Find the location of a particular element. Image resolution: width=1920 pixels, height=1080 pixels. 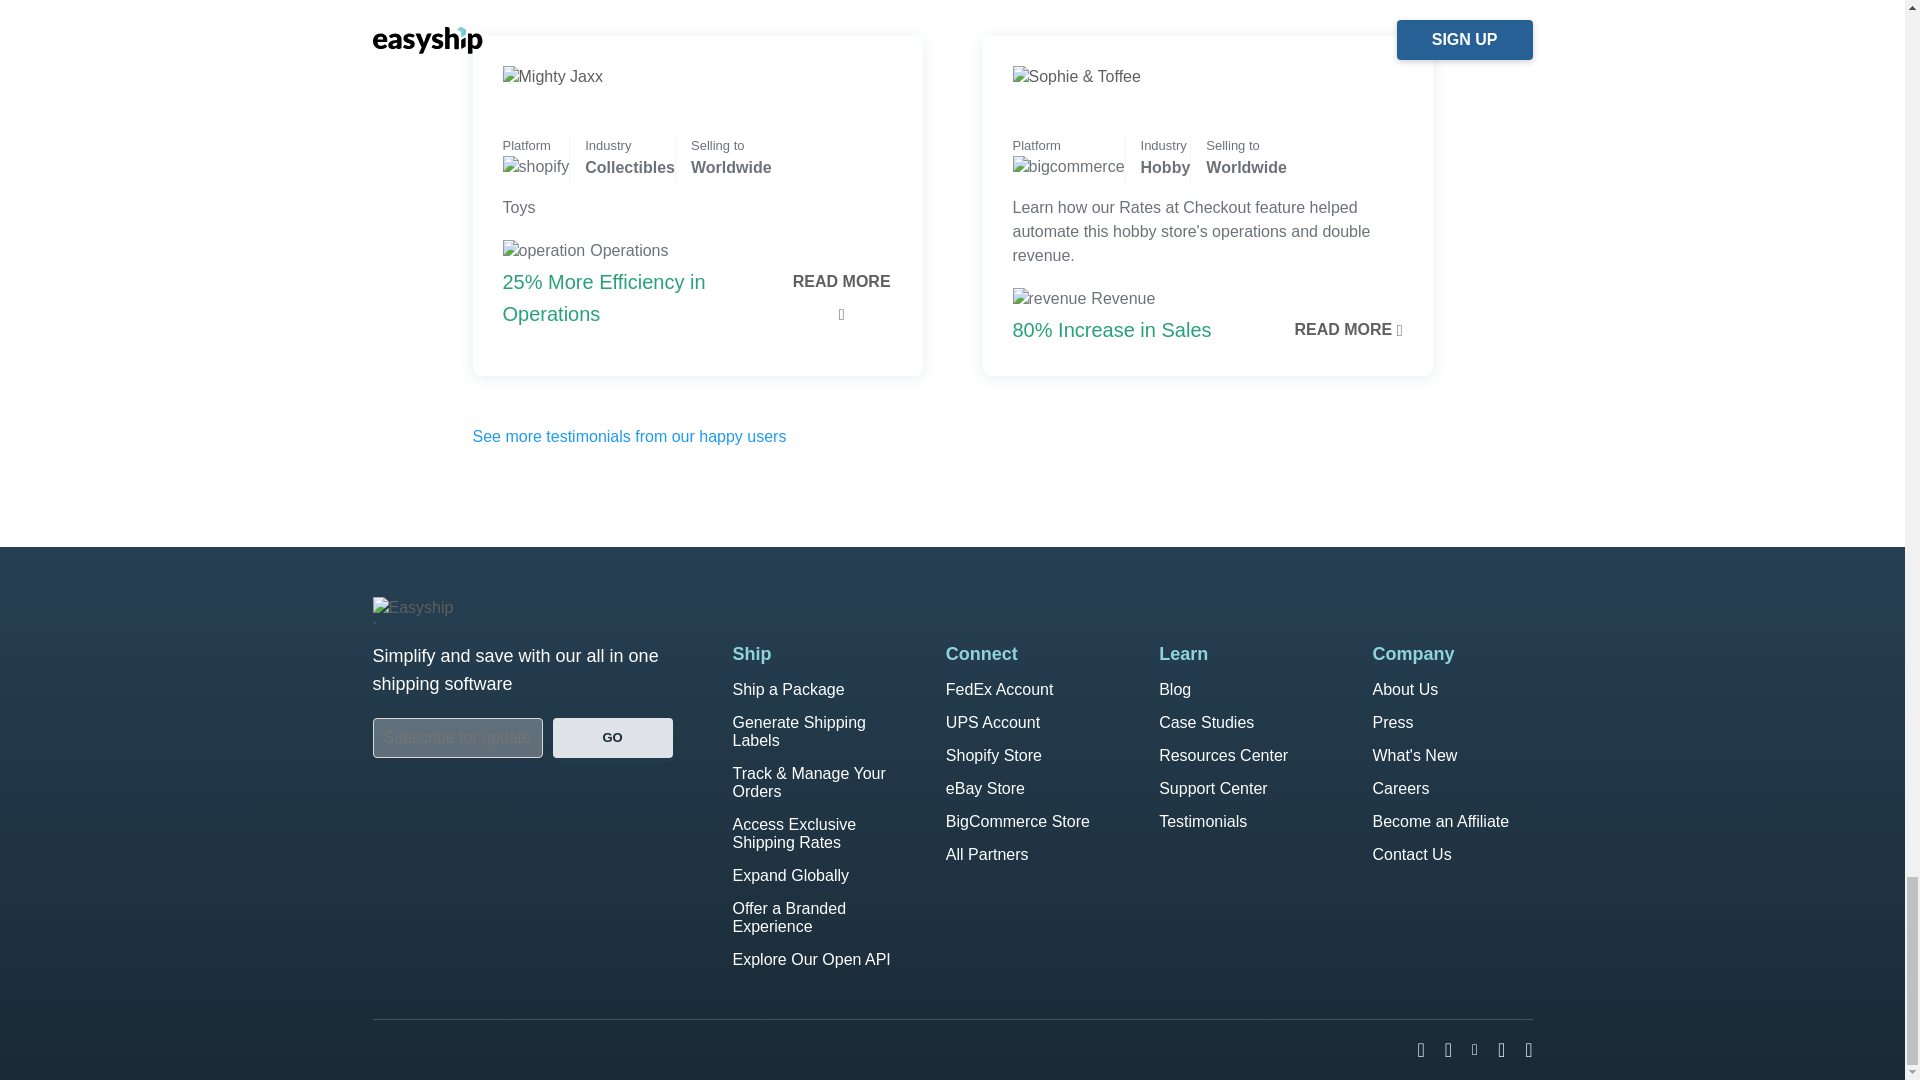

What's New is located at coordinates (1414, 755).